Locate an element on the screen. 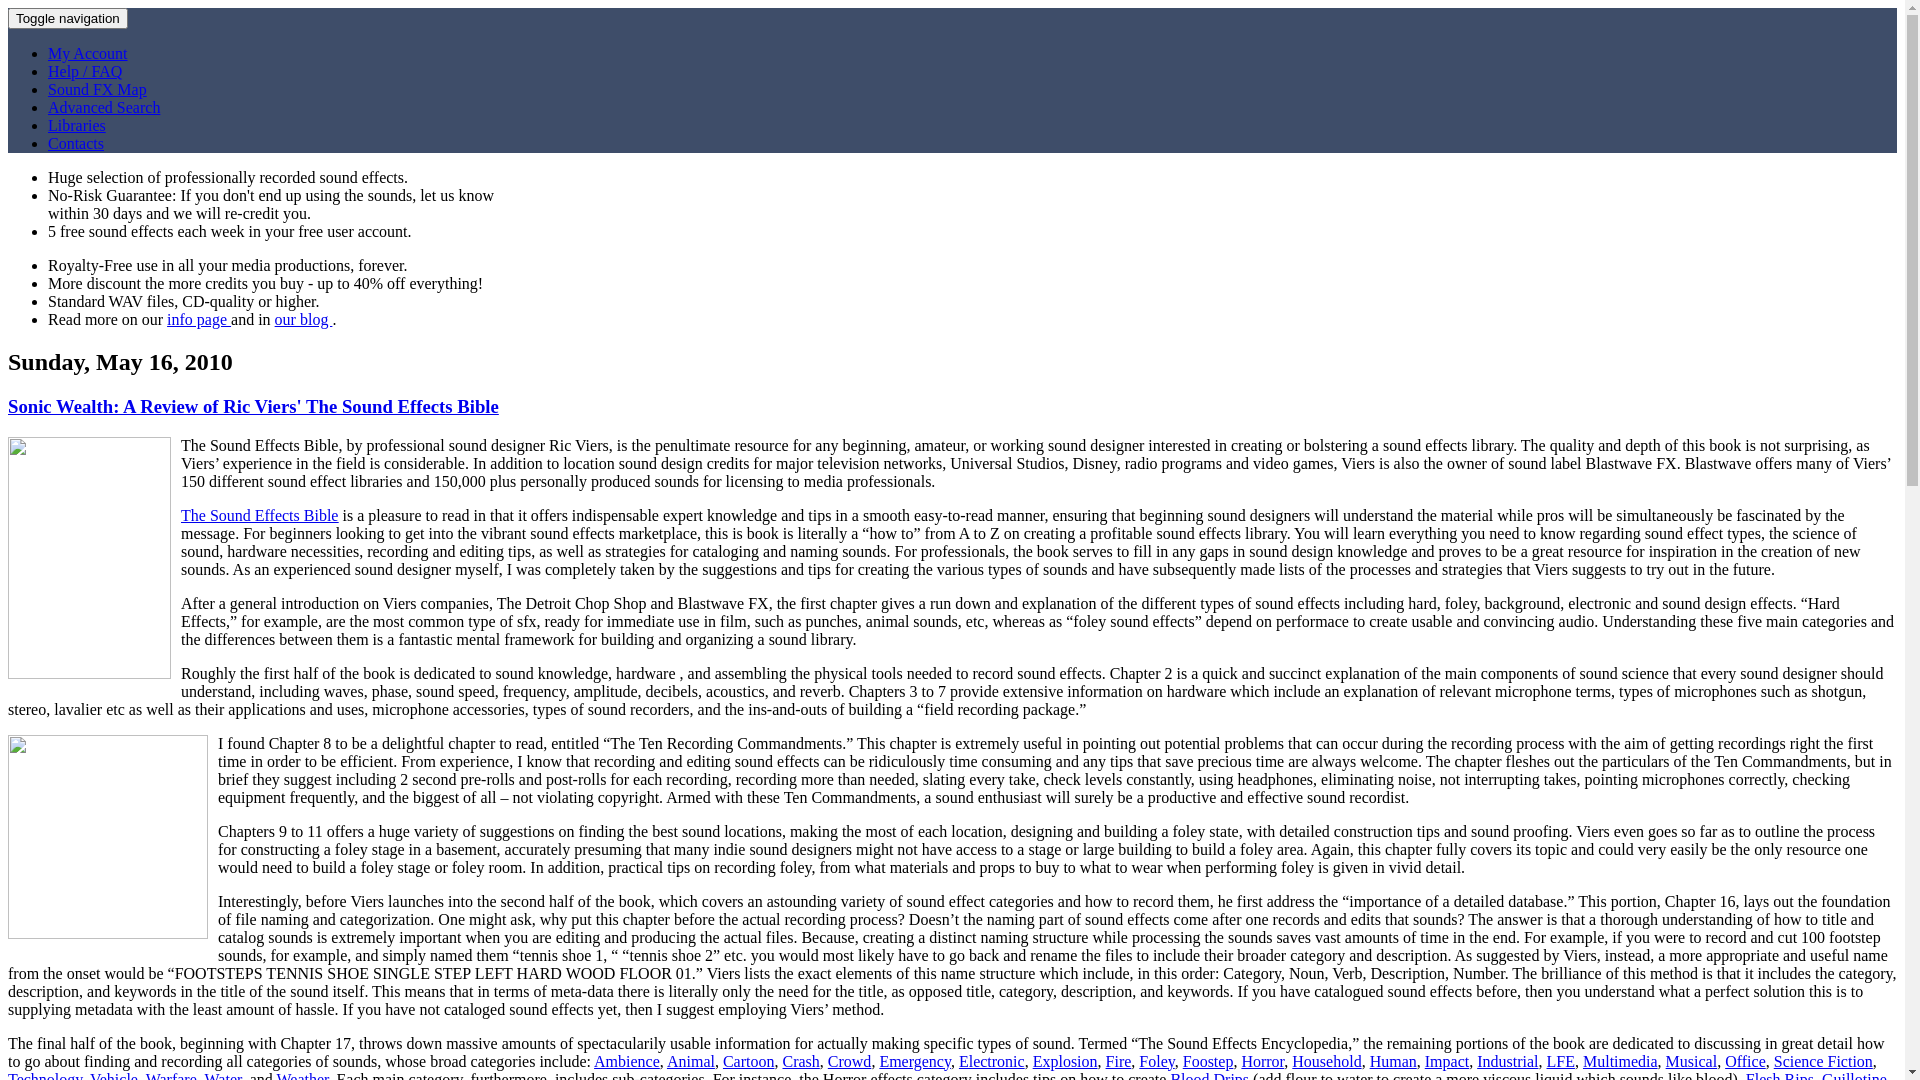 This screenshot has width=1920, height=1080. our blog is located at coordinates (304, 320).